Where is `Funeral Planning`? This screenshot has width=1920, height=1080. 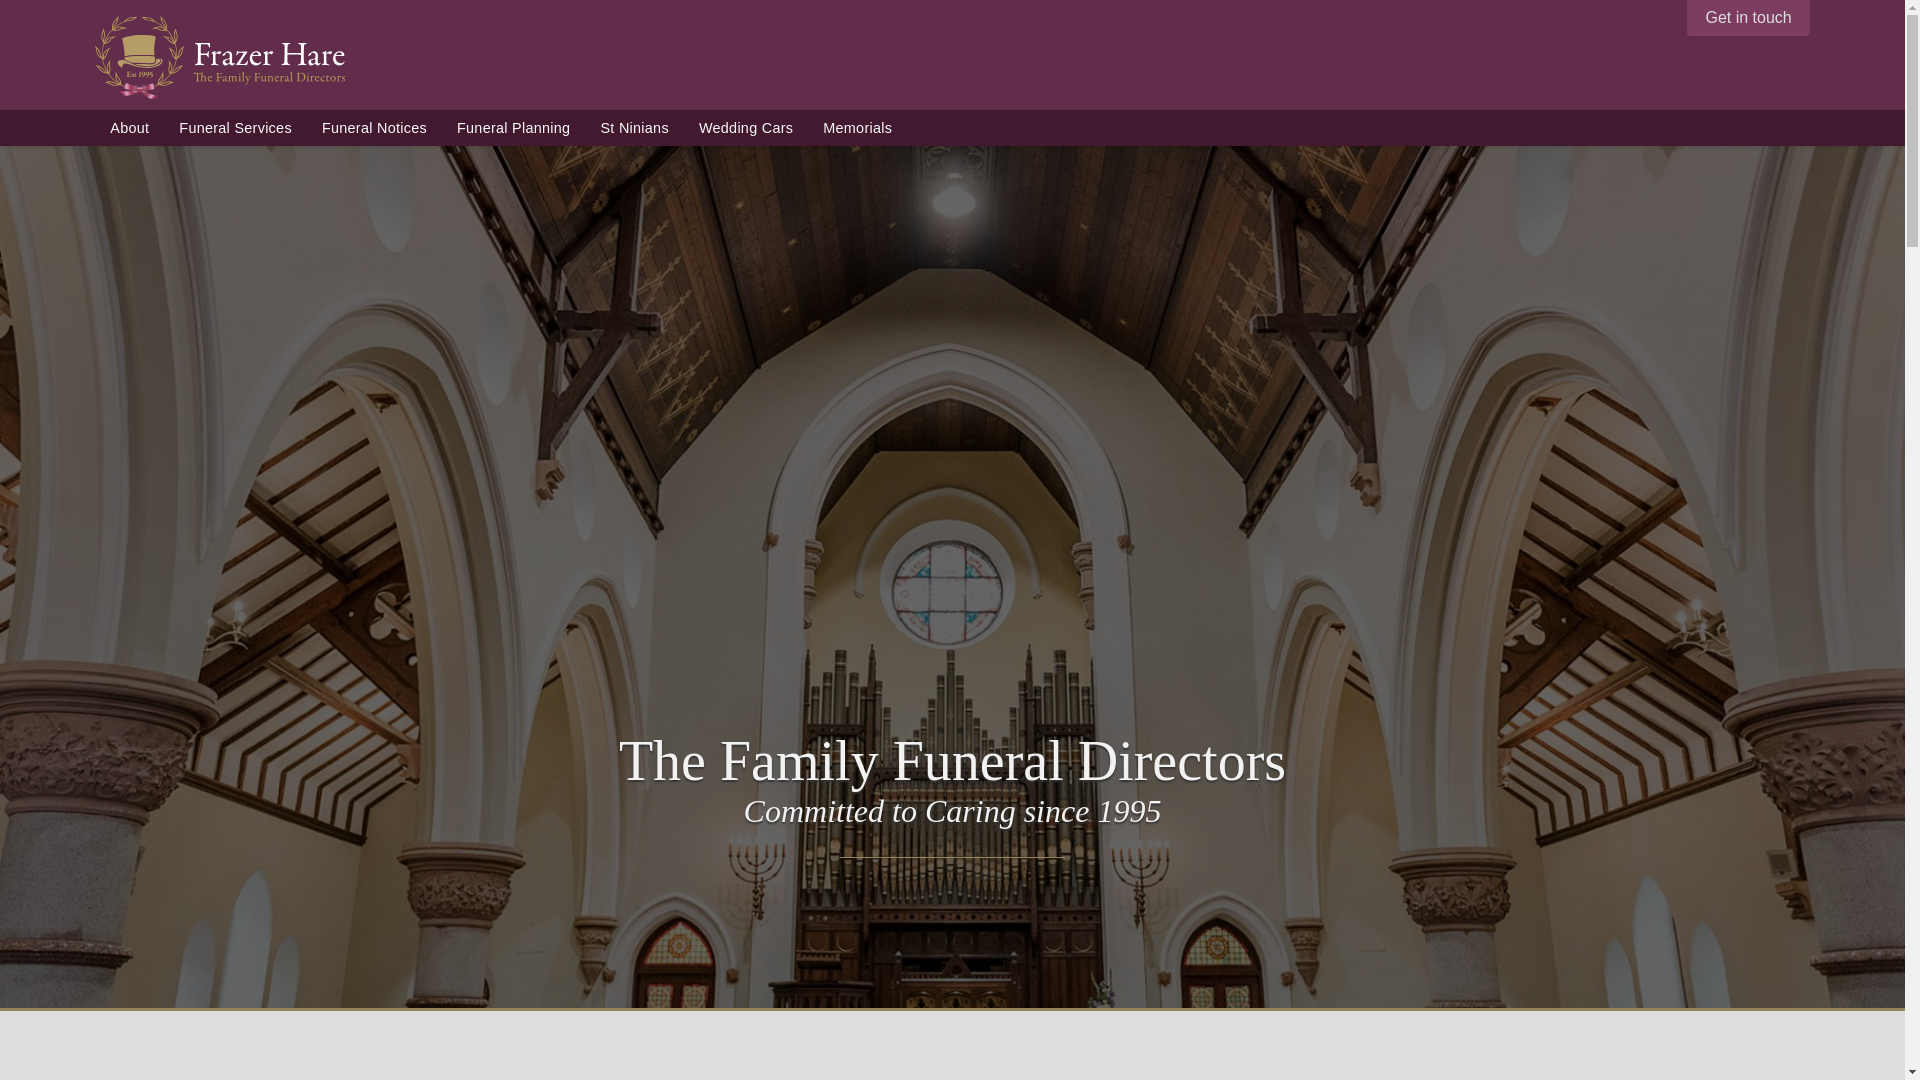
Funeral Planning is located at coordinates (513, 128).